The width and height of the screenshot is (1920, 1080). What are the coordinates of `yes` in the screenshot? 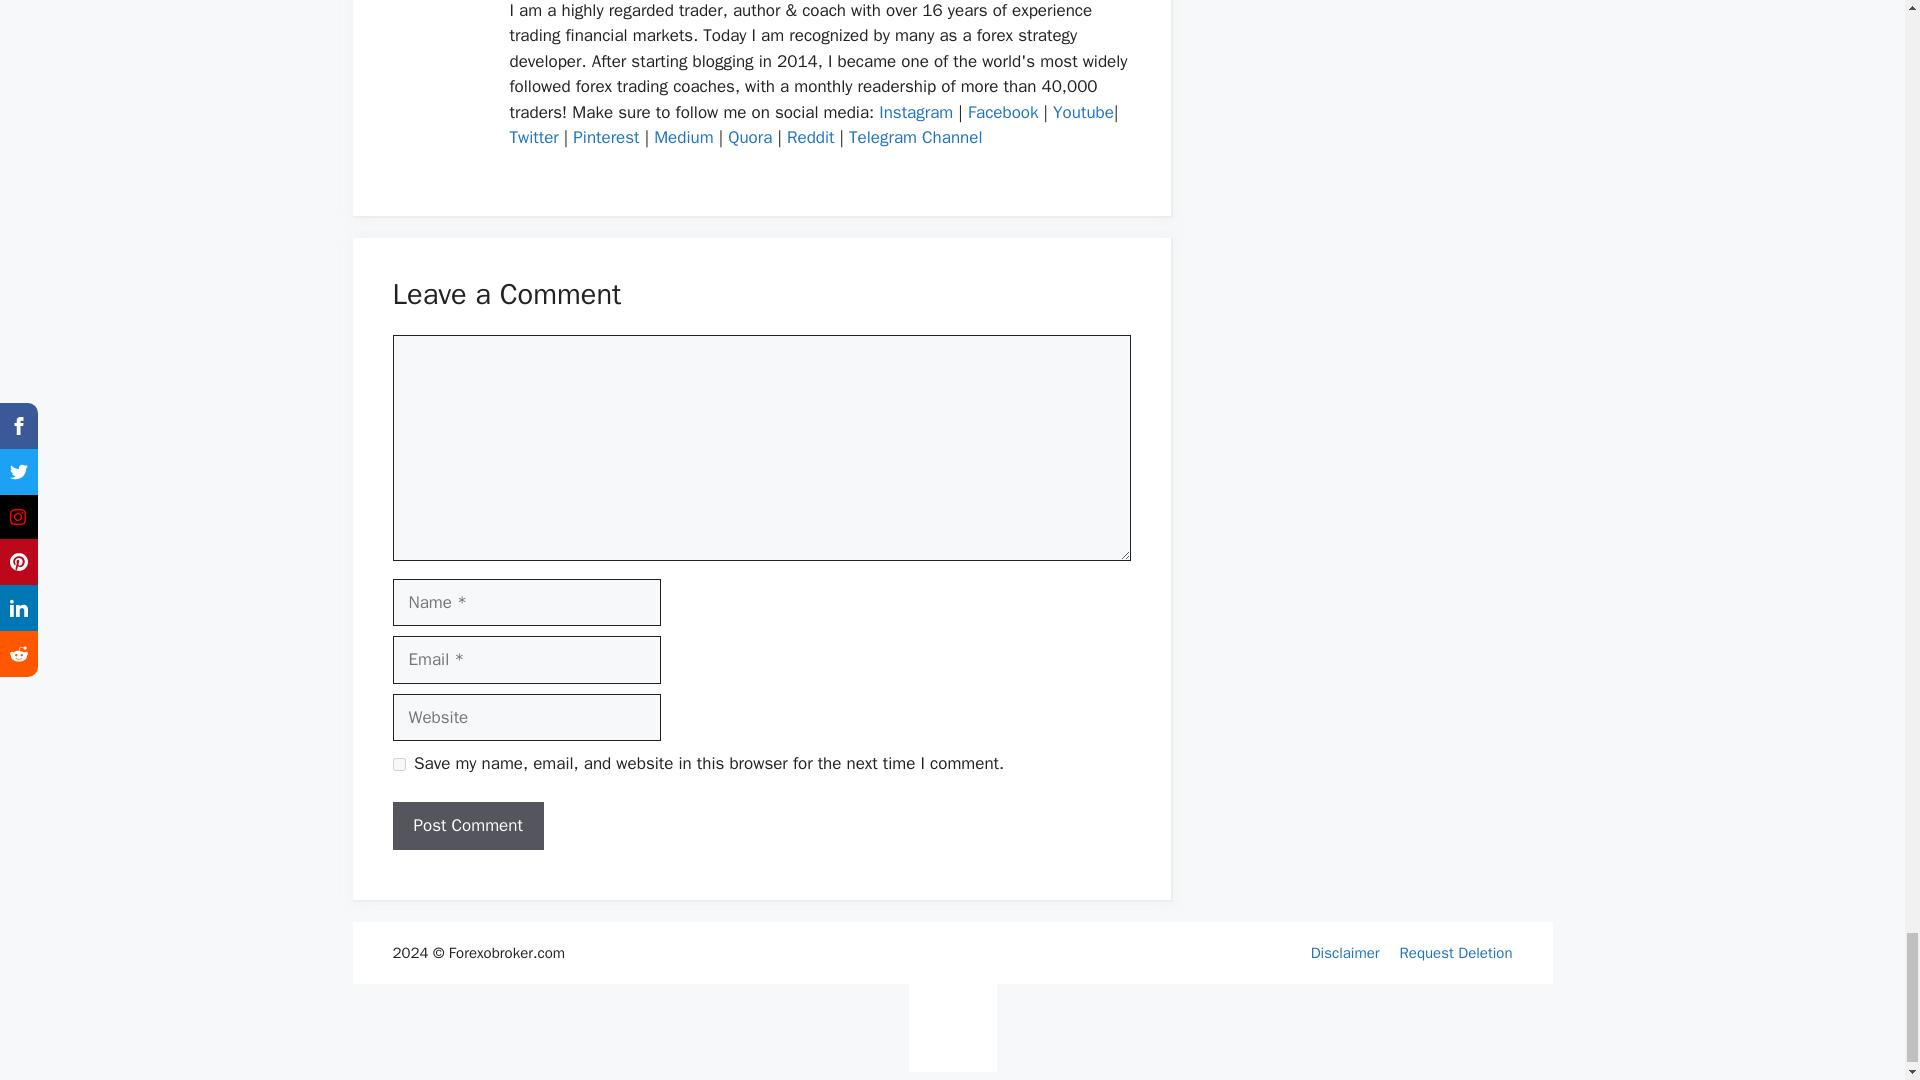 It's located at (398, 764).